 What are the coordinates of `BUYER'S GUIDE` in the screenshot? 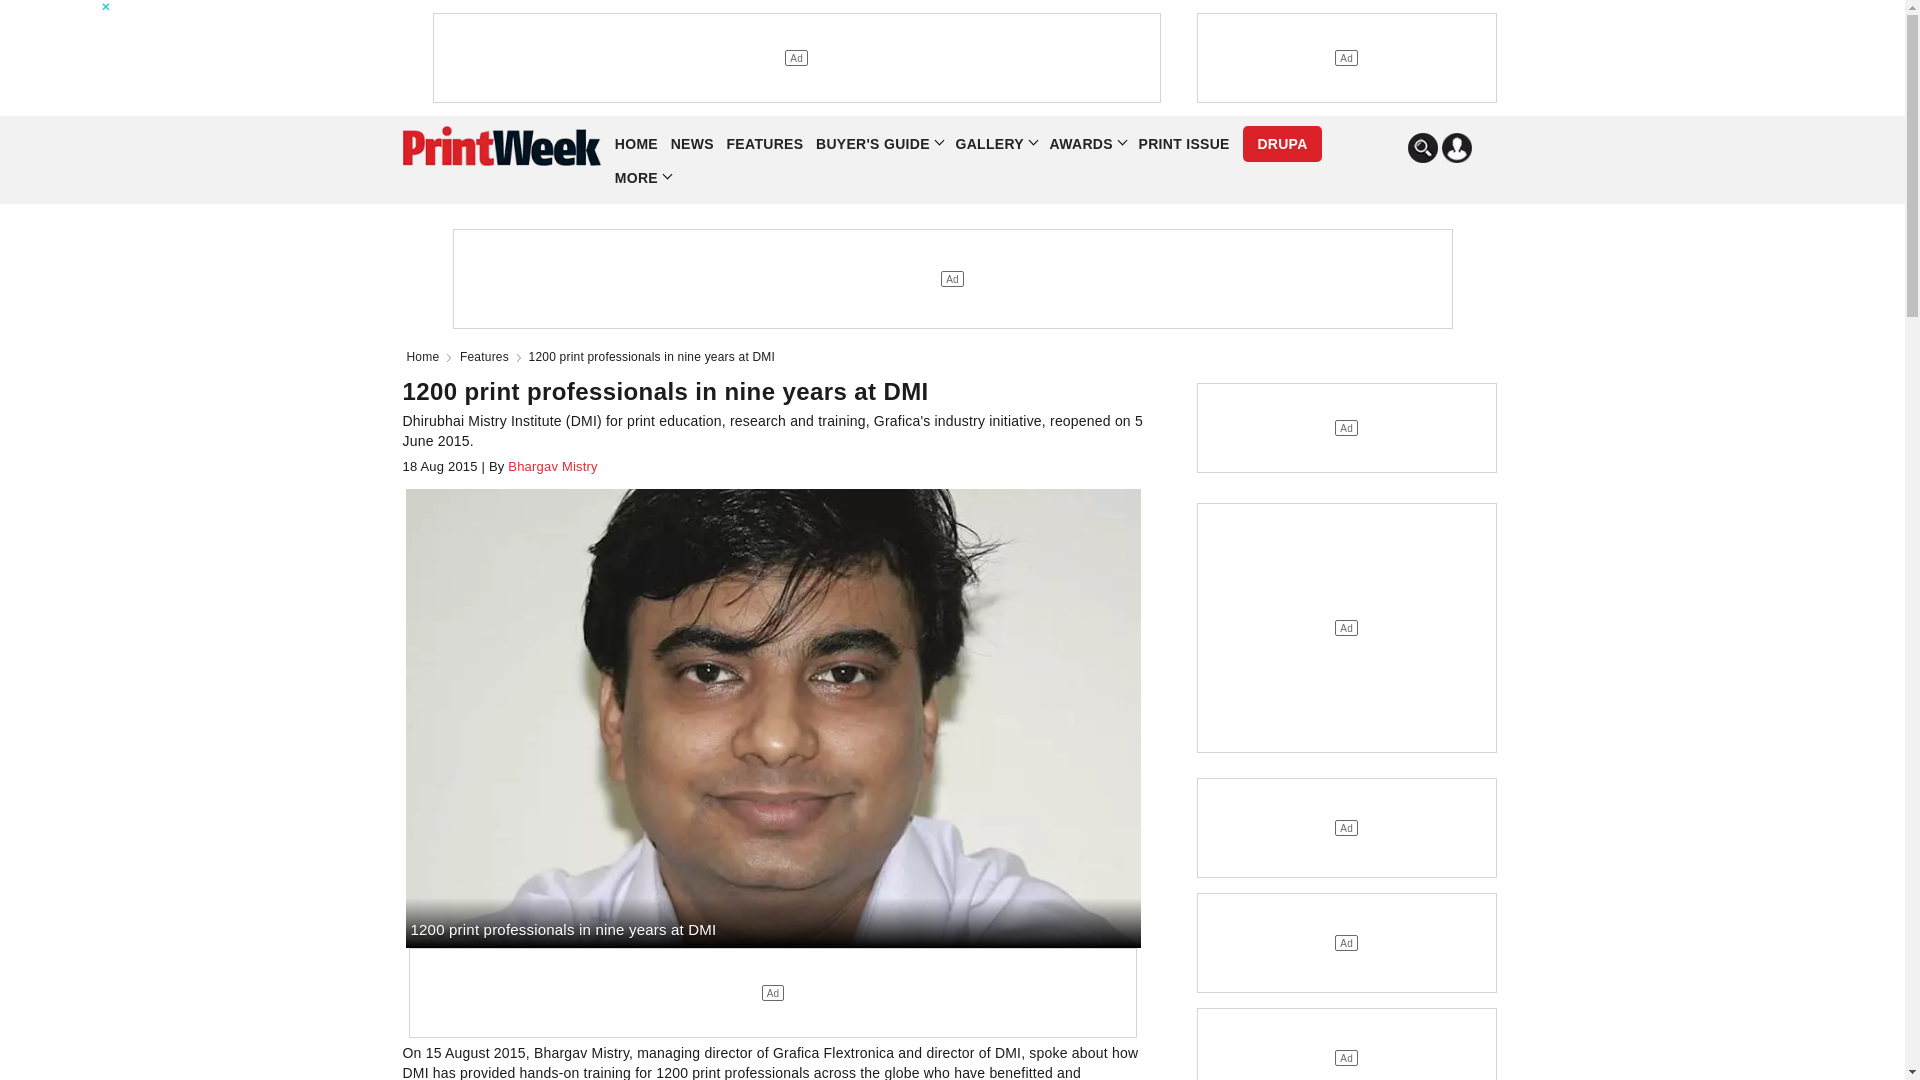 It's located at (879, 144).